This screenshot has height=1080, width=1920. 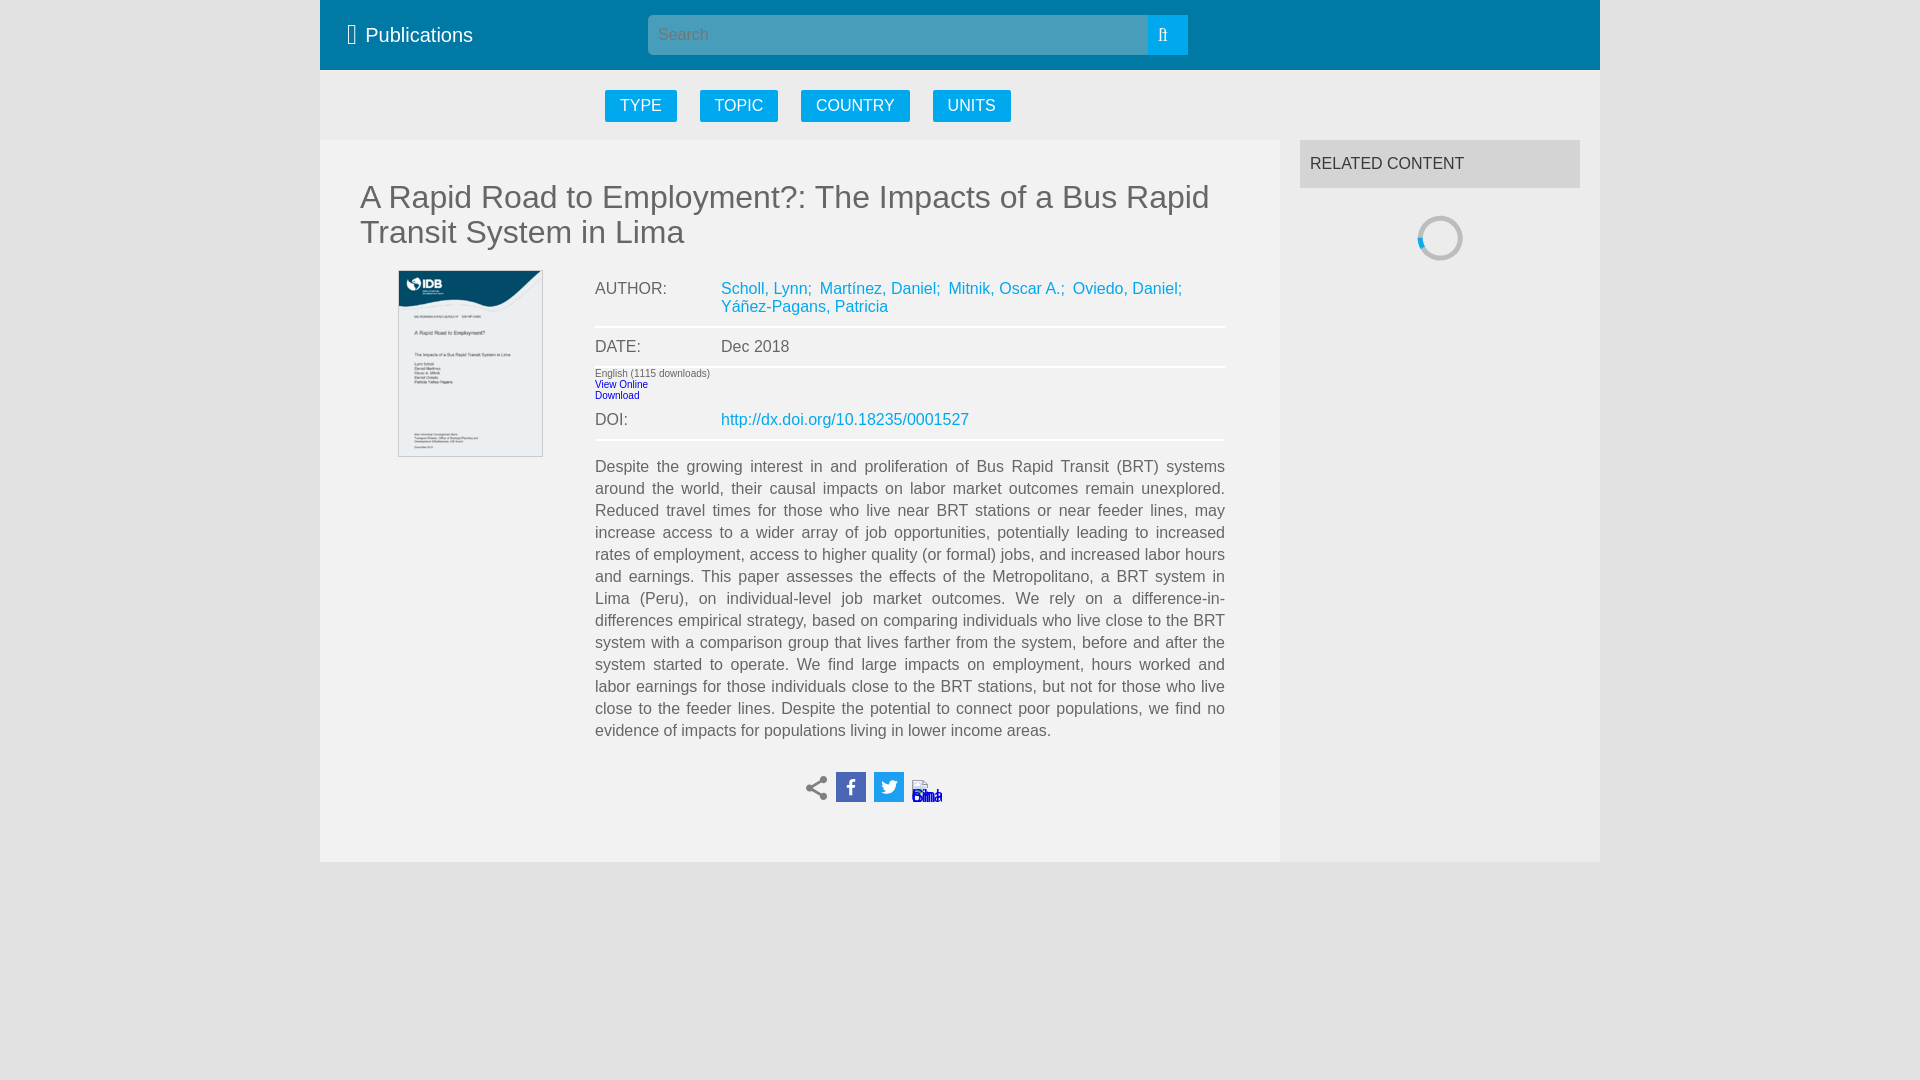 What do you see at coordinates (972, 106) in the screenshot?
I see `UNITS` at bounding box center [972, 106].